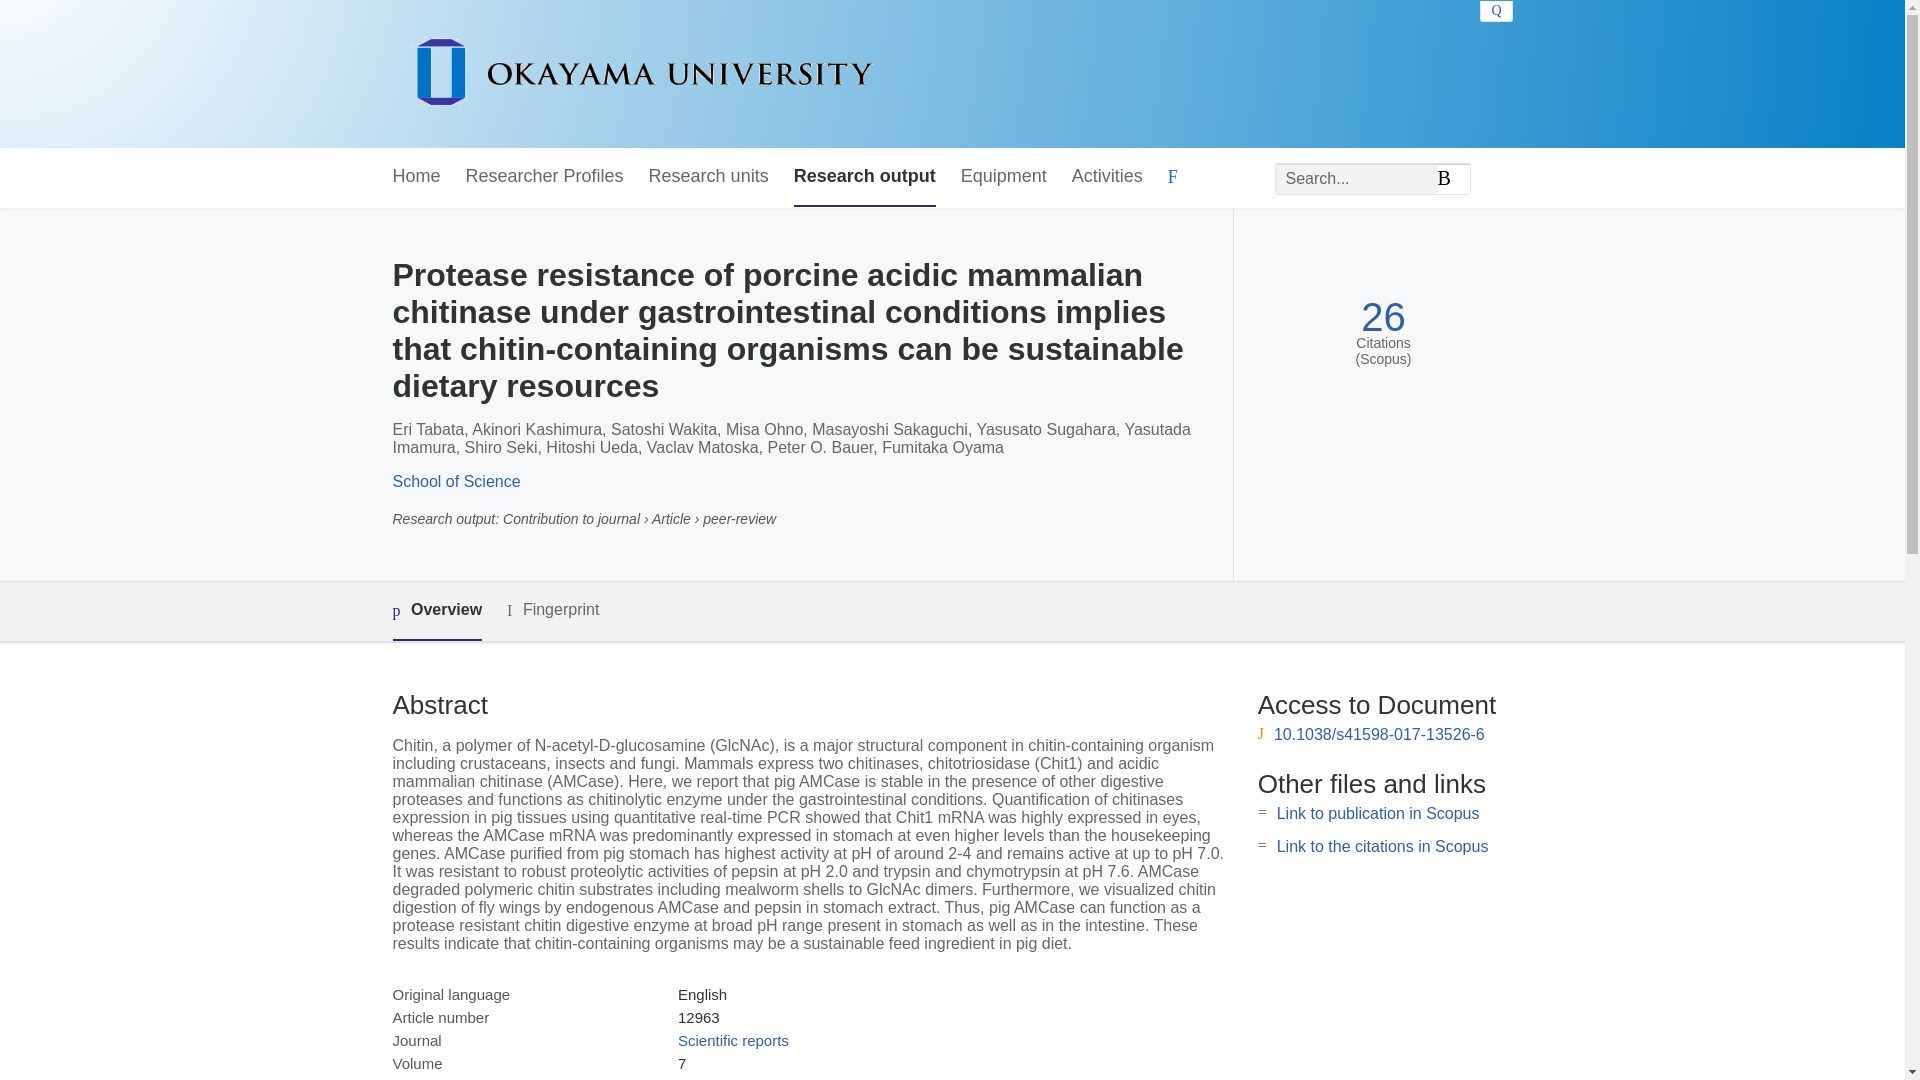  I want to click on Researcher Profiles, so click(545, 177).